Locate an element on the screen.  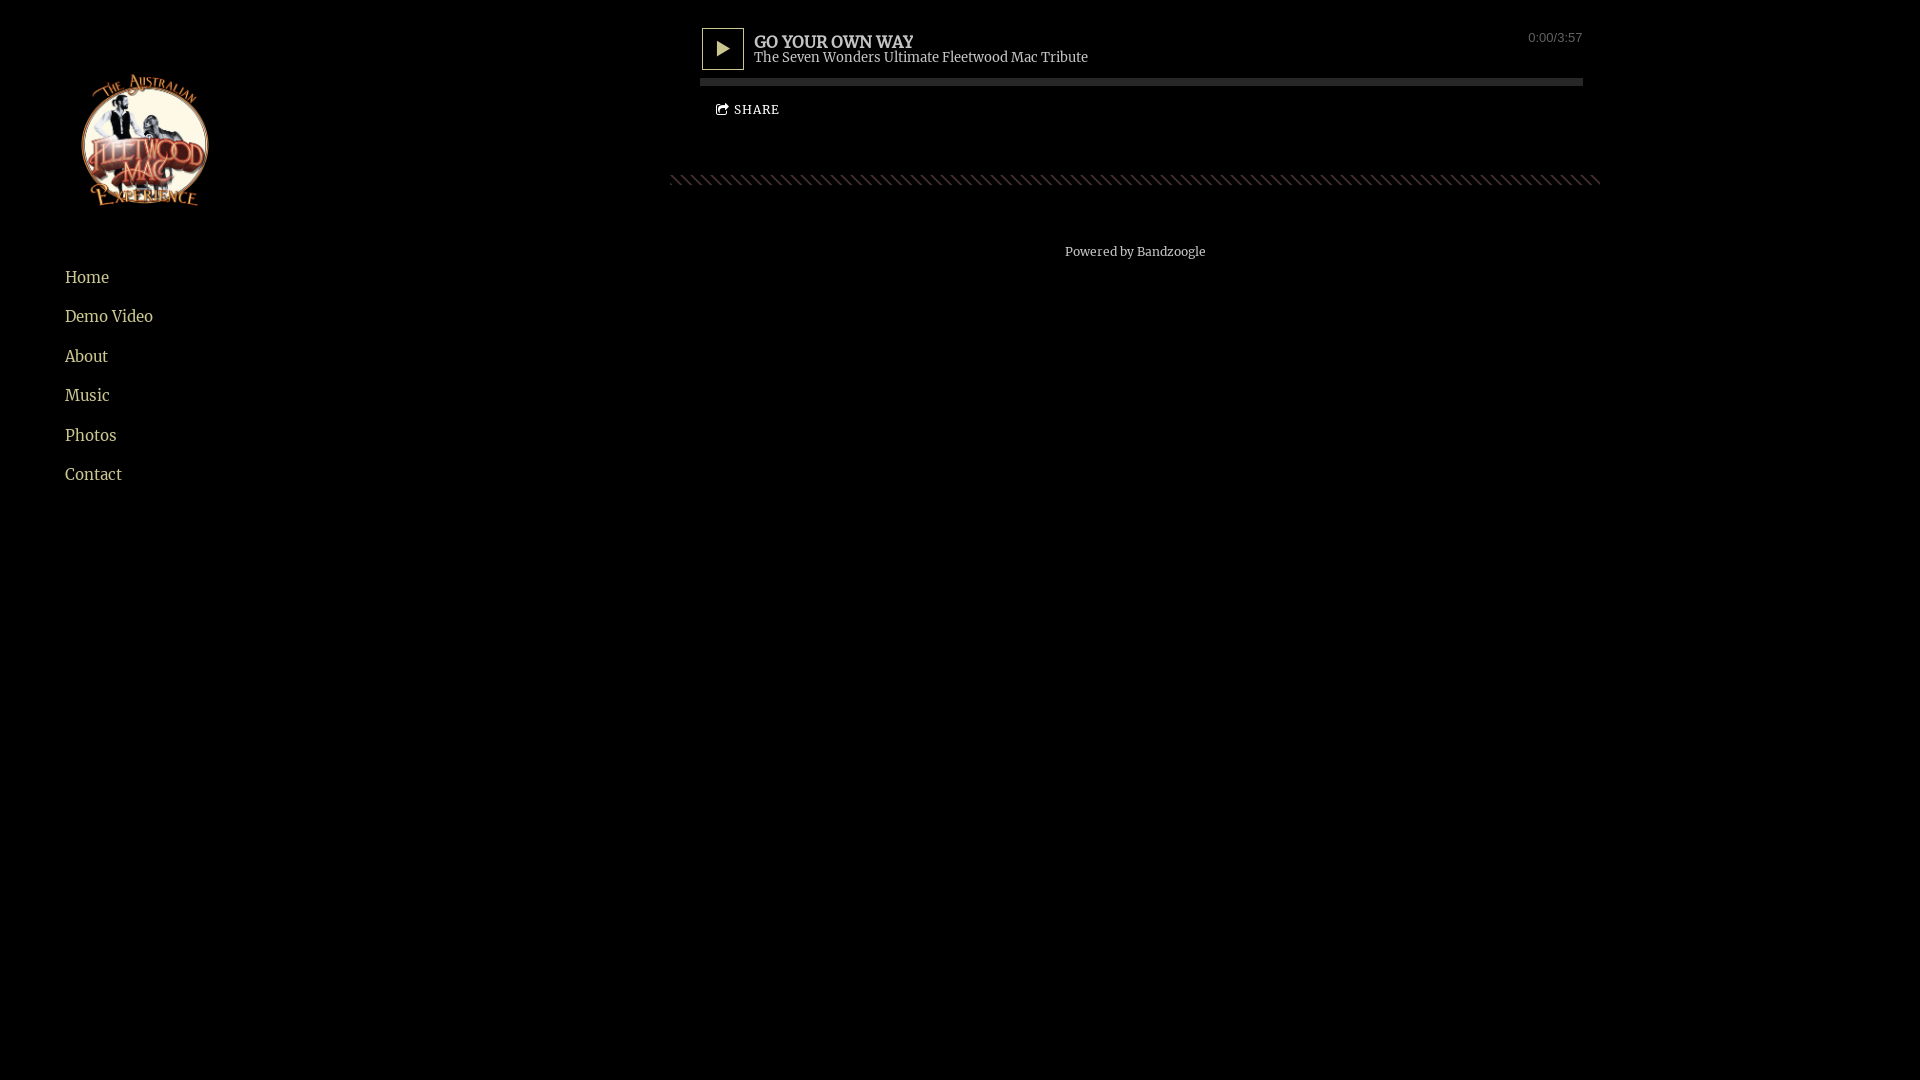
Contact is located at coordinates (94, 475).